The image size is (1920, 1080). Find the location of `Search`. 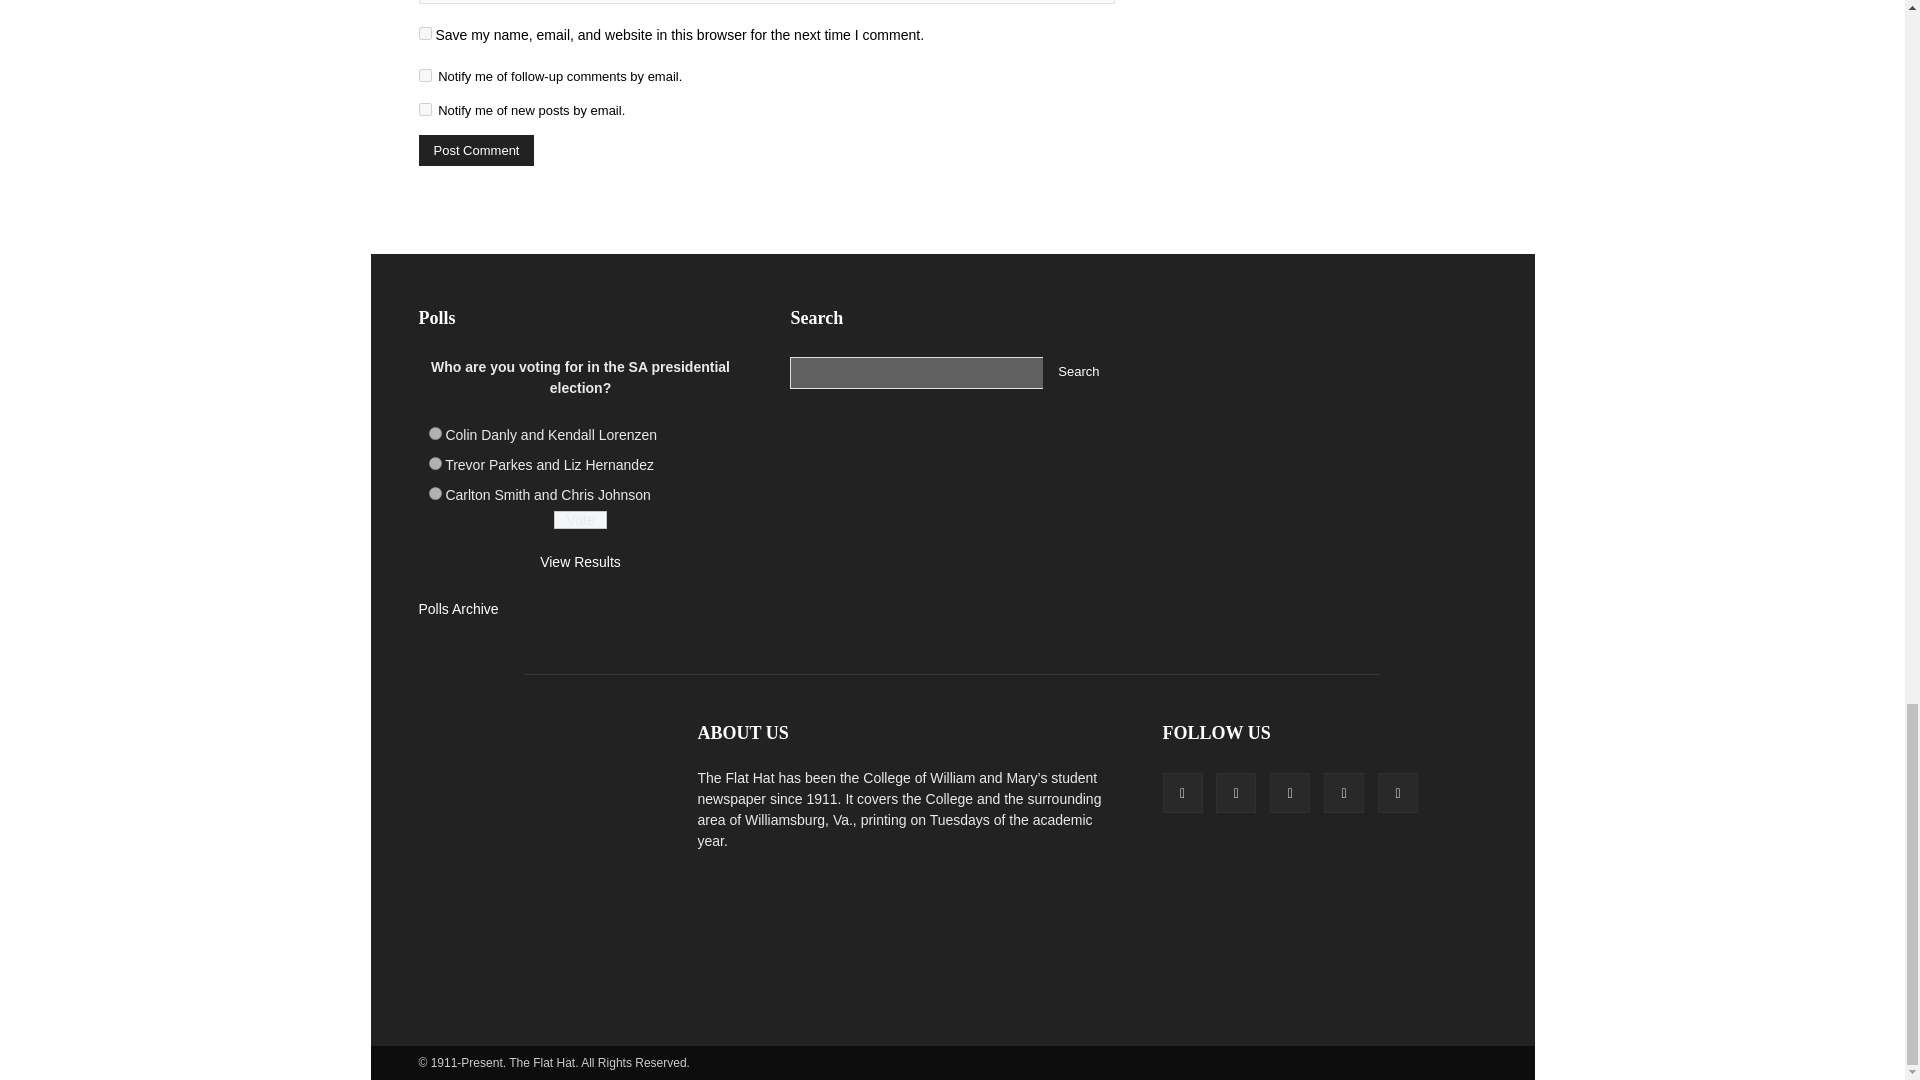

Search is located at coordinates (1078, 372).